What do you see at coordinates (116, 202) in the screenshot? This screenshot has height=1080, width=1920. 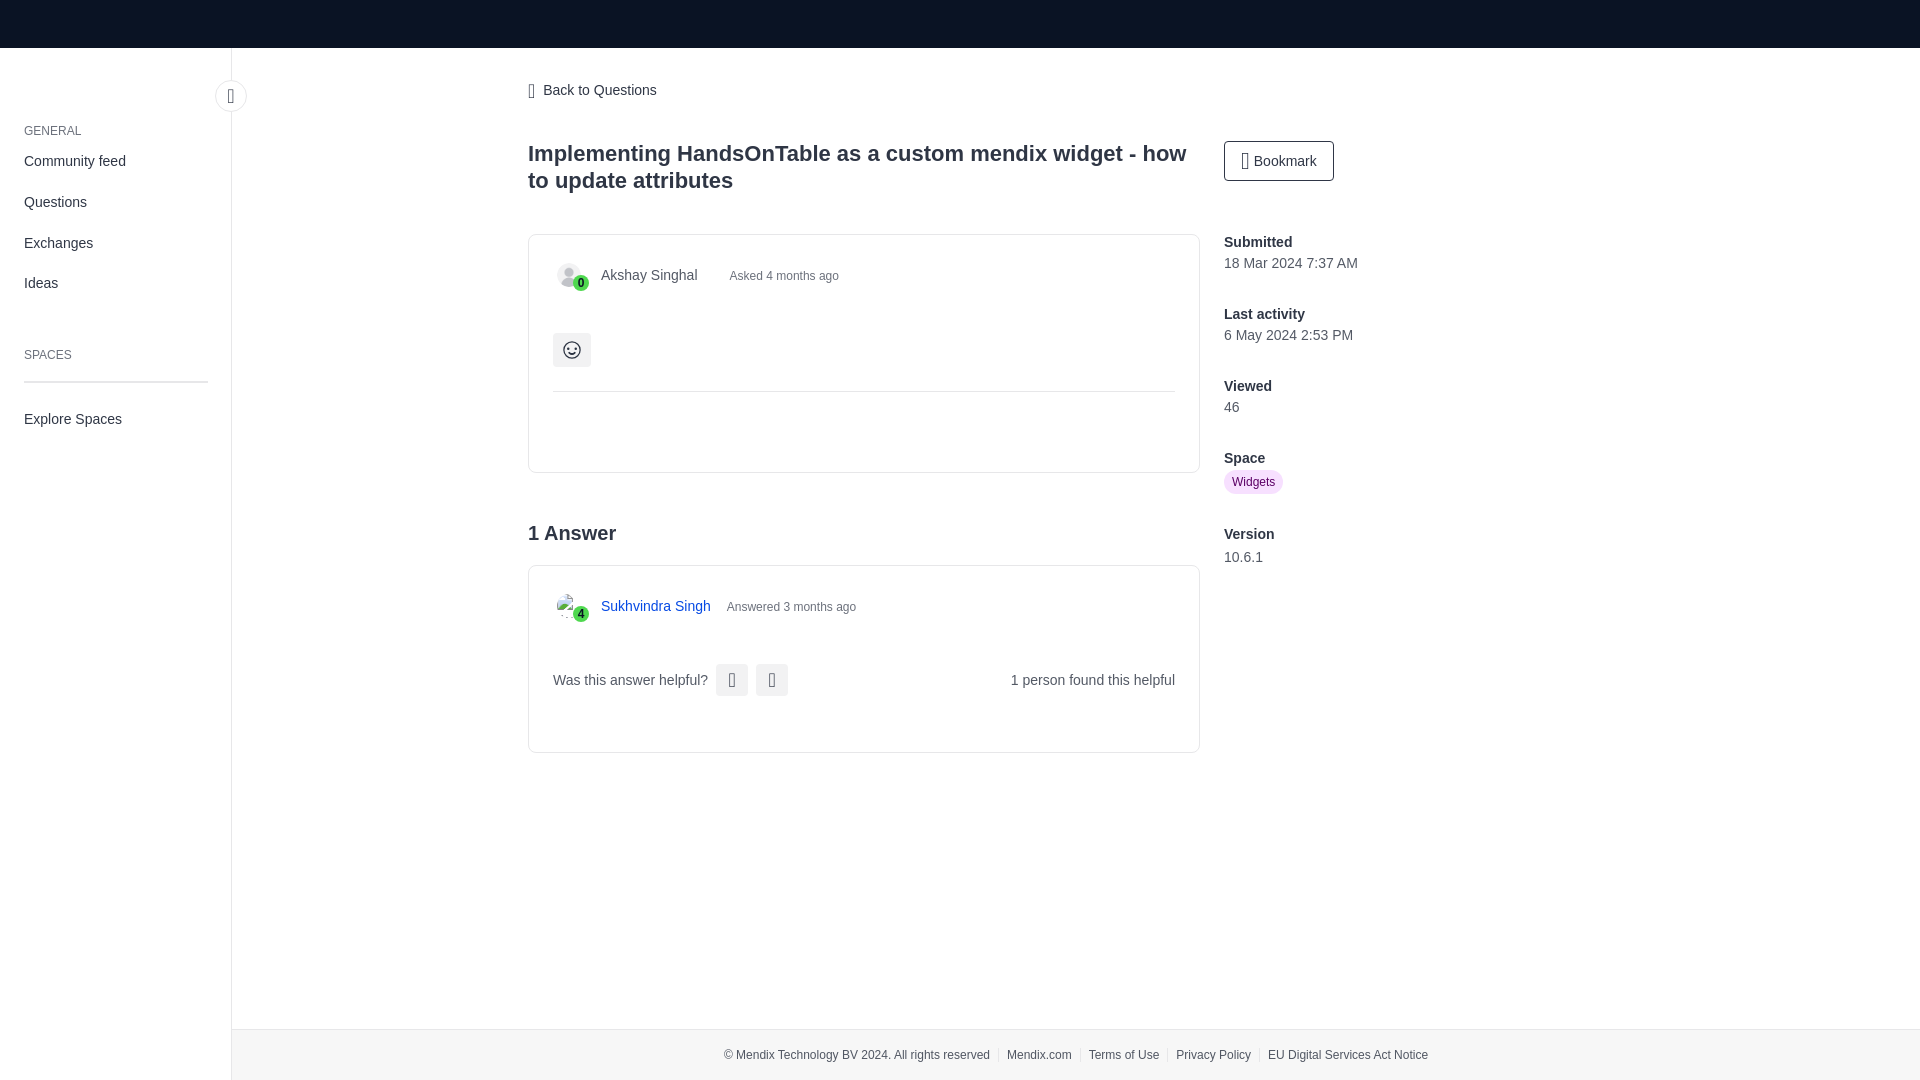 I see `Questions` at bounding box center [116, 202].